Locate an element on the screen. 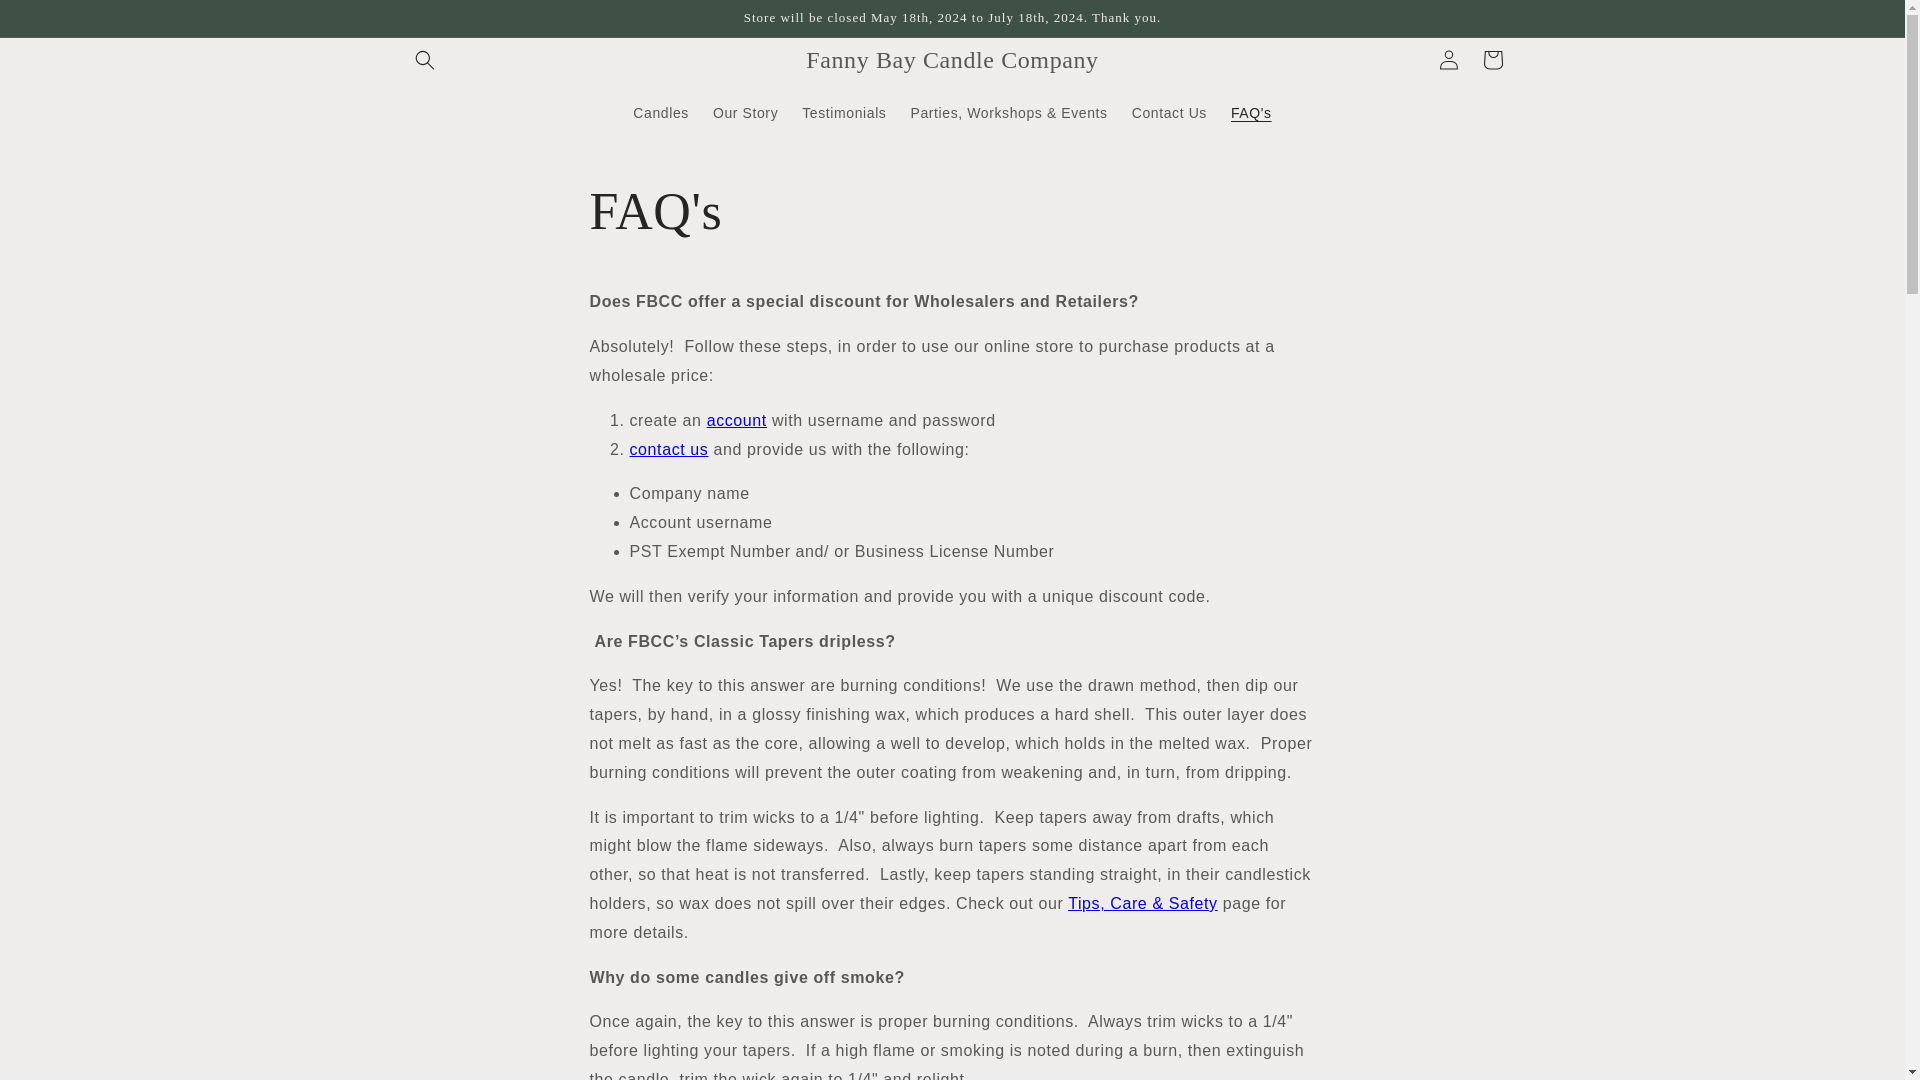 This screenshot has width=1920, height=1080. Candles is located at coordinates (660, 112).